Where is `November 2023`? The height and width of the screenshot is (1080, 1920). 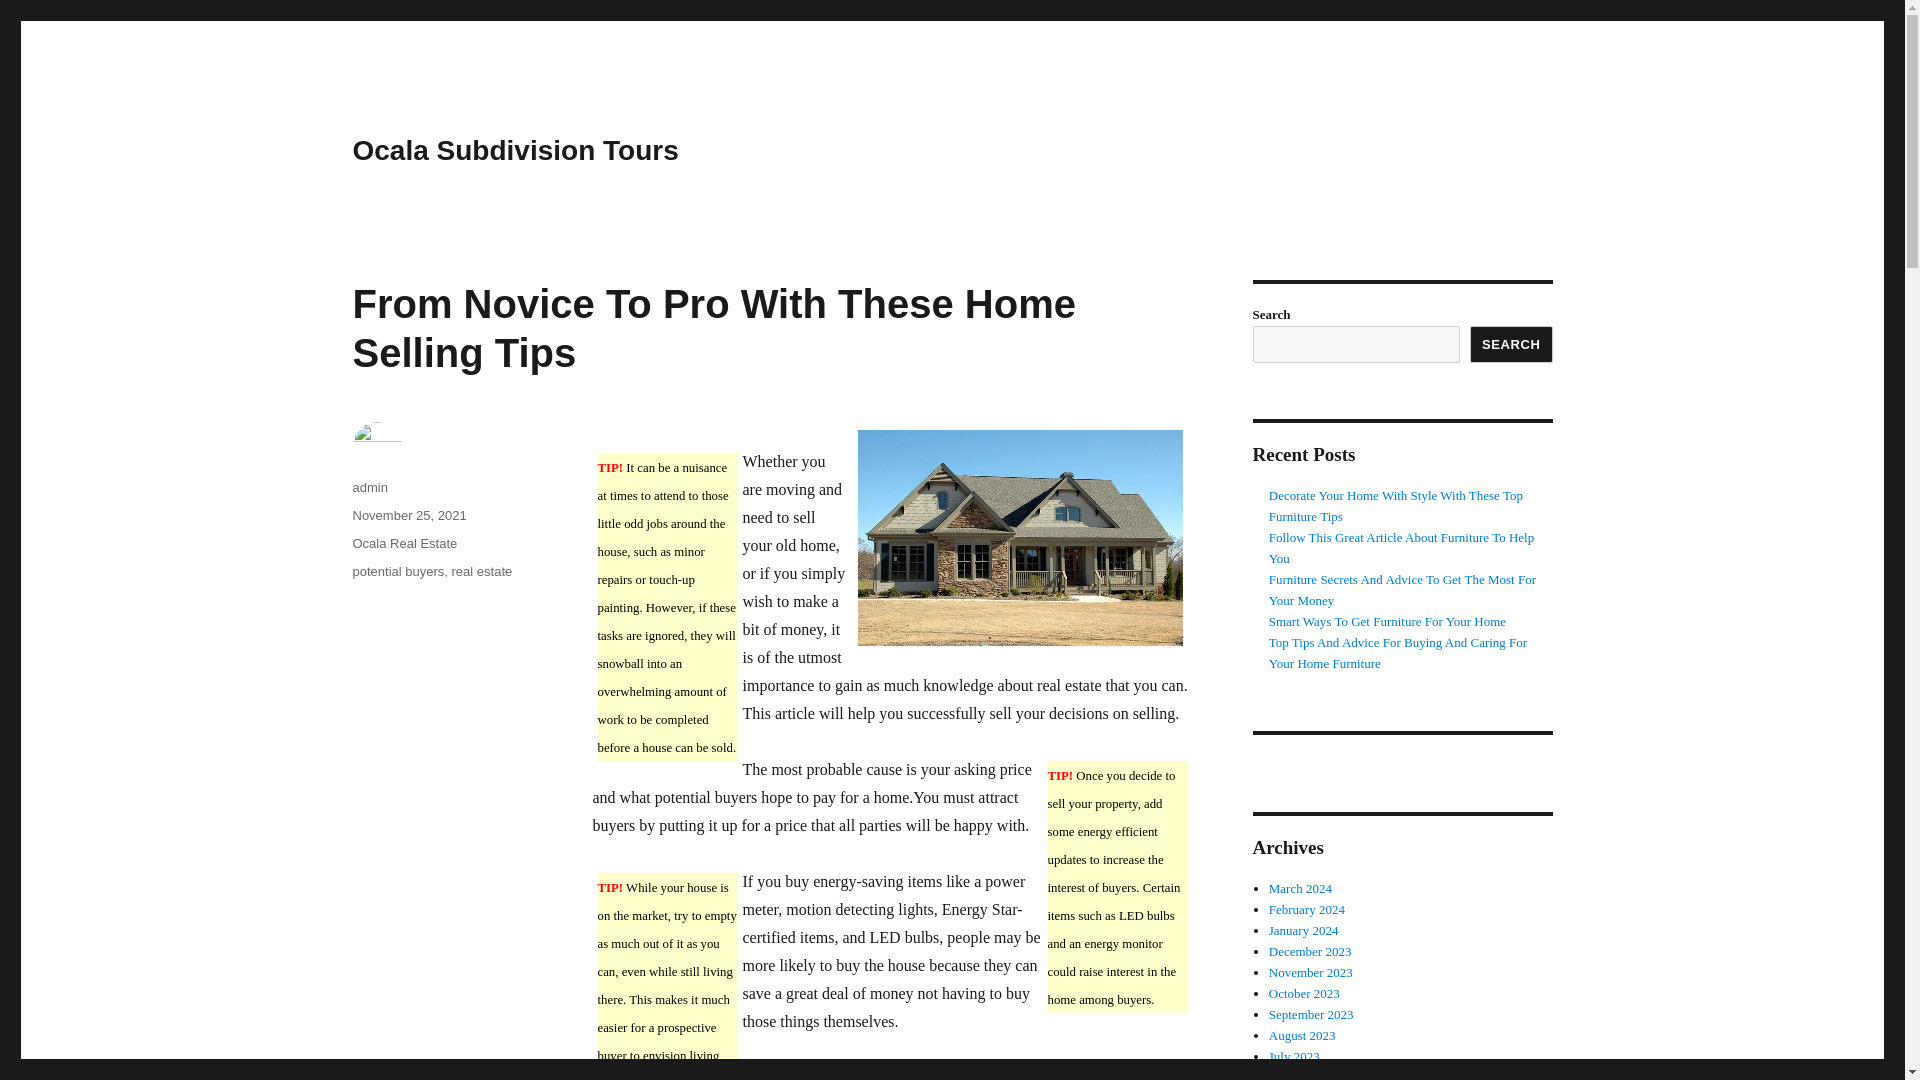 November 2023 is located at coordinates (1311, 972).